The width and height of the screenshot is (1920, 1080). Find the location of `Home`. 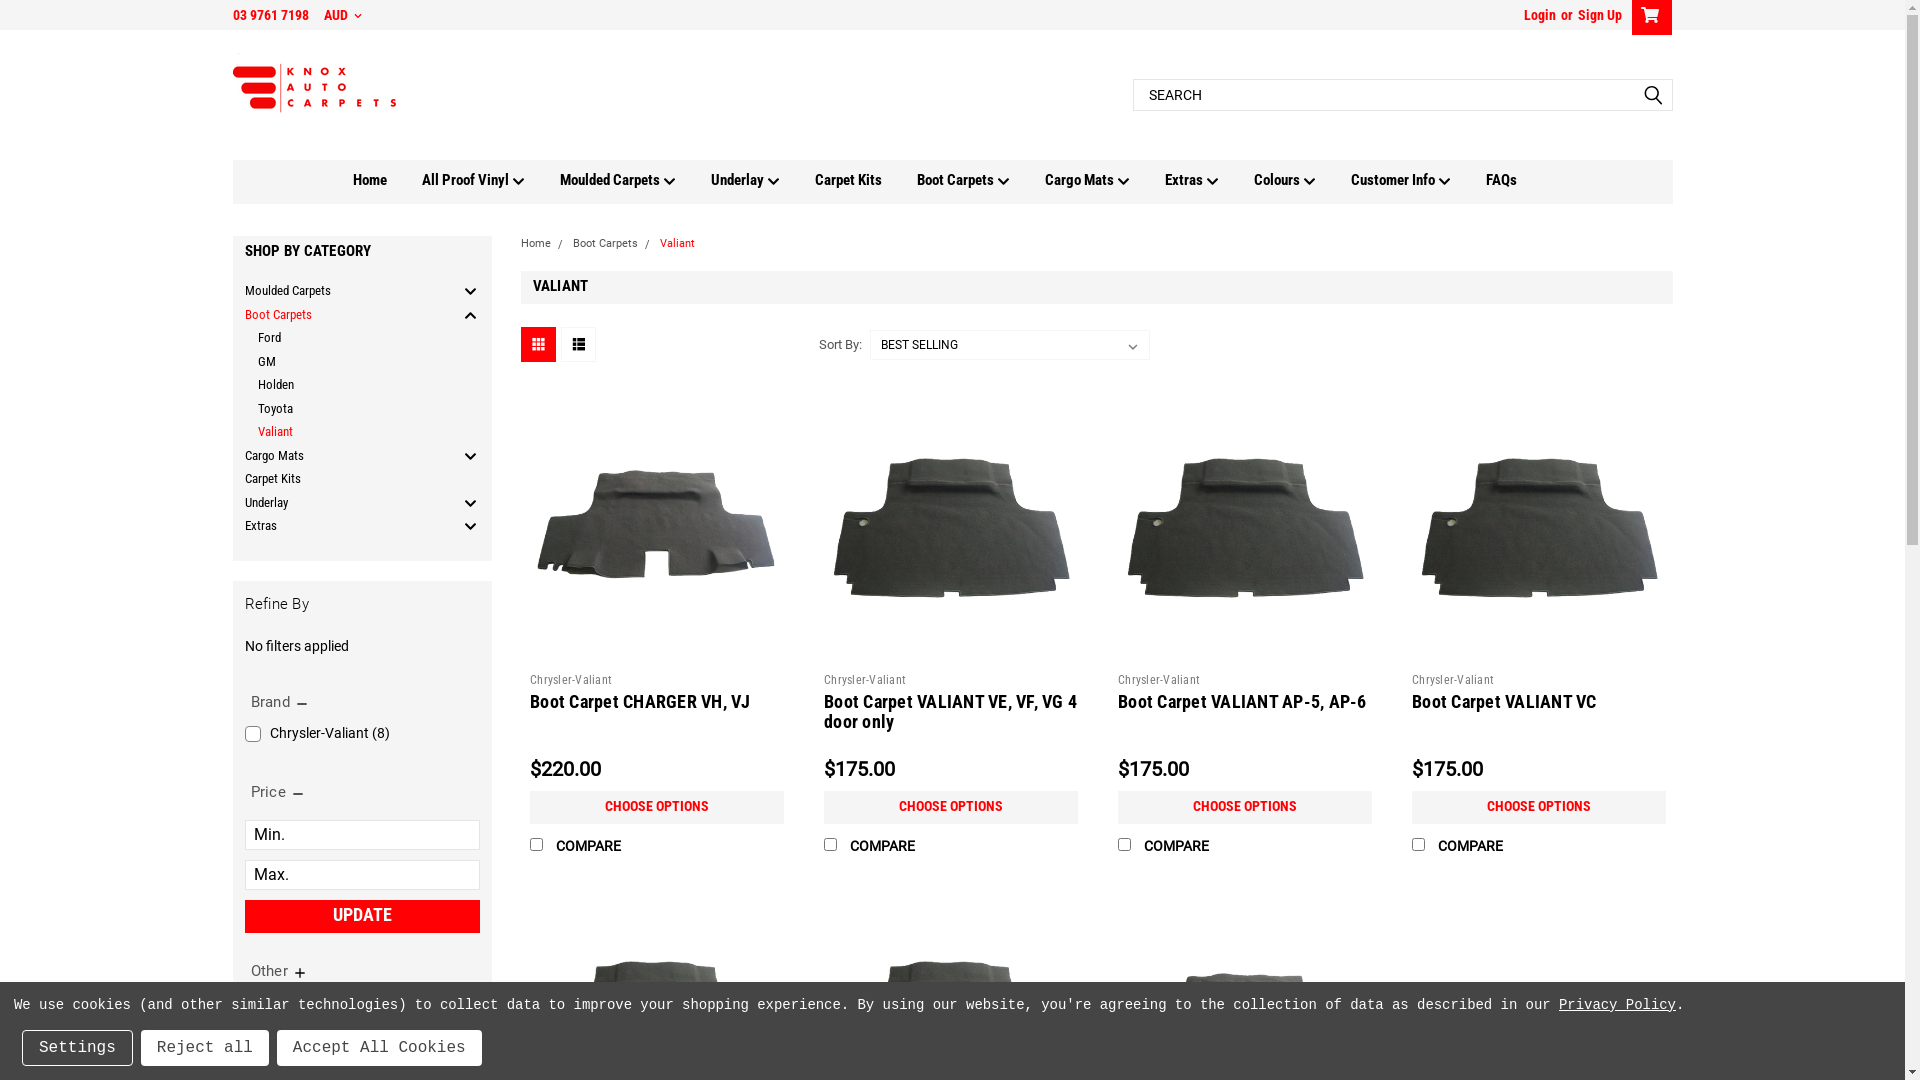

Home is located at coordinates (535, 244).